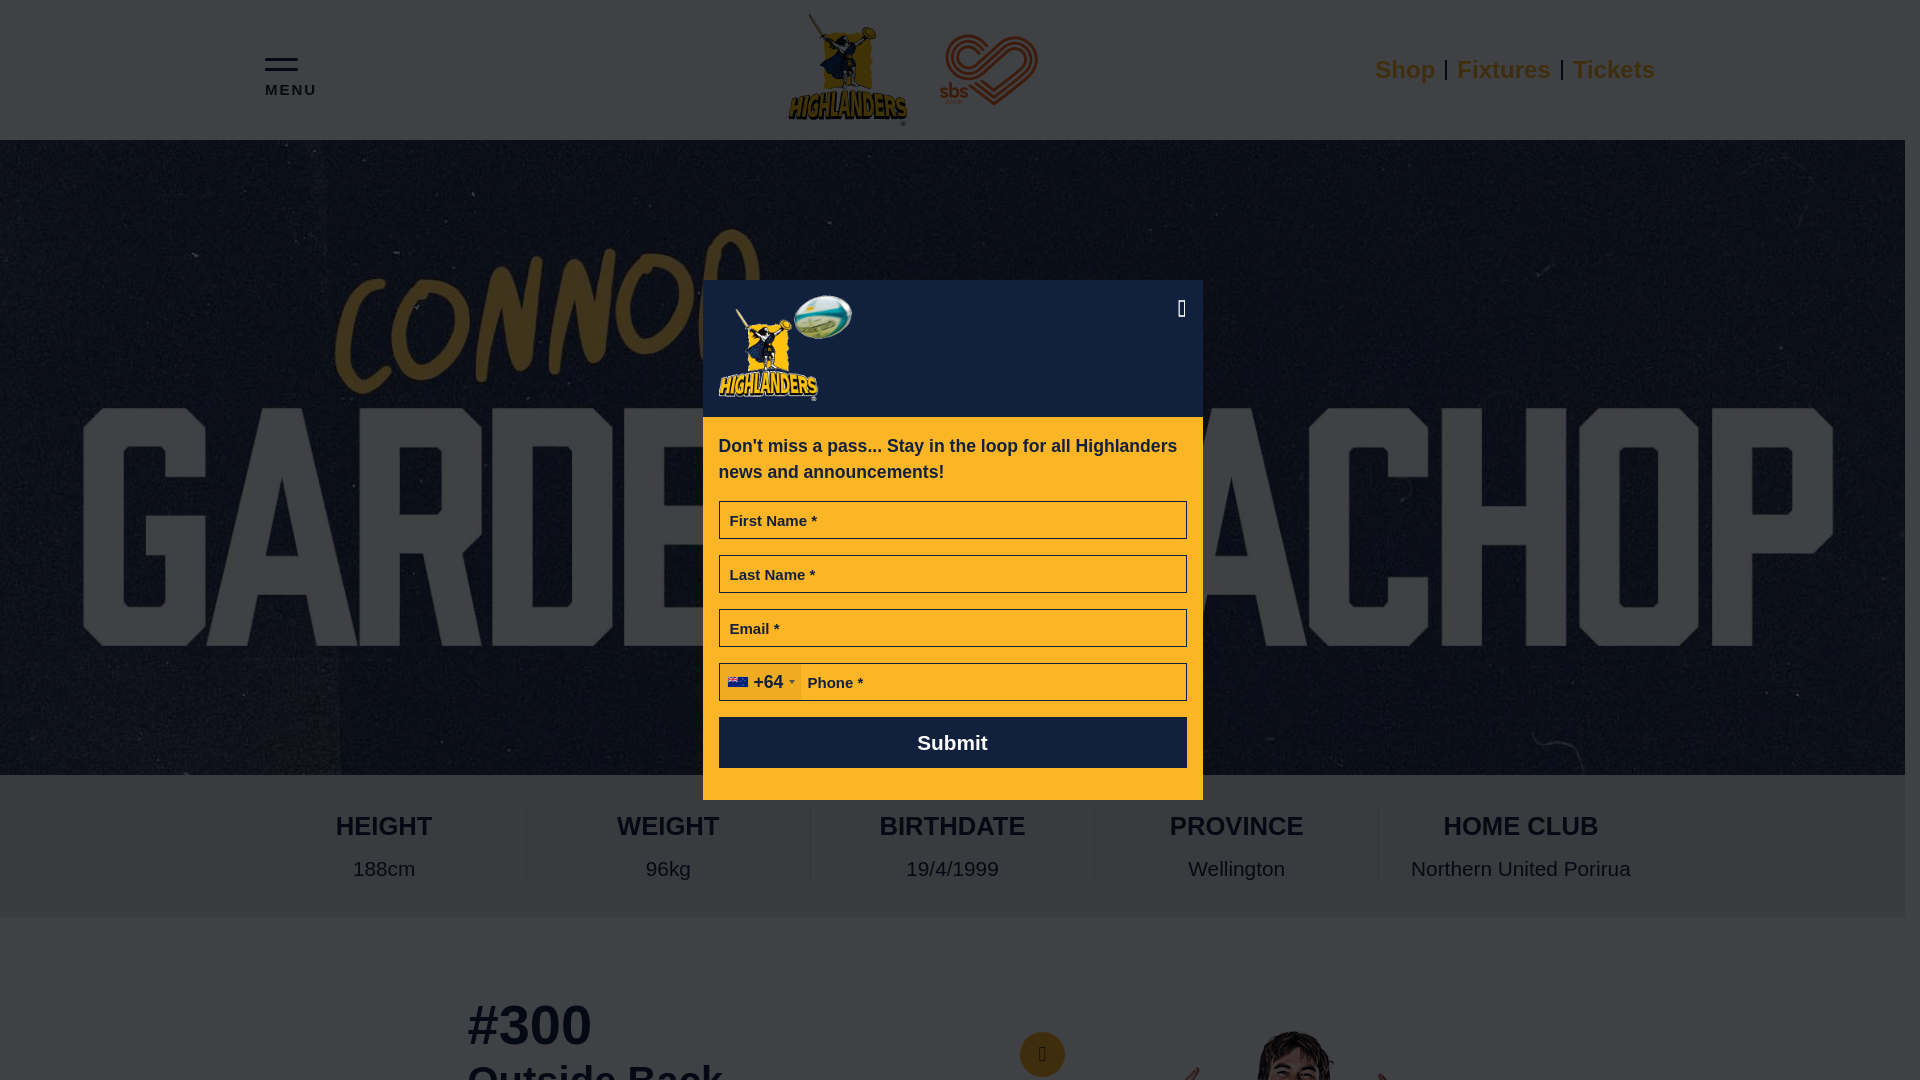 This screenshot has width=1920, height=1080. What do you see at coordinates (1608, 69) in the screenshot?
I see `Tickets` at bounding box center [1608, 69].